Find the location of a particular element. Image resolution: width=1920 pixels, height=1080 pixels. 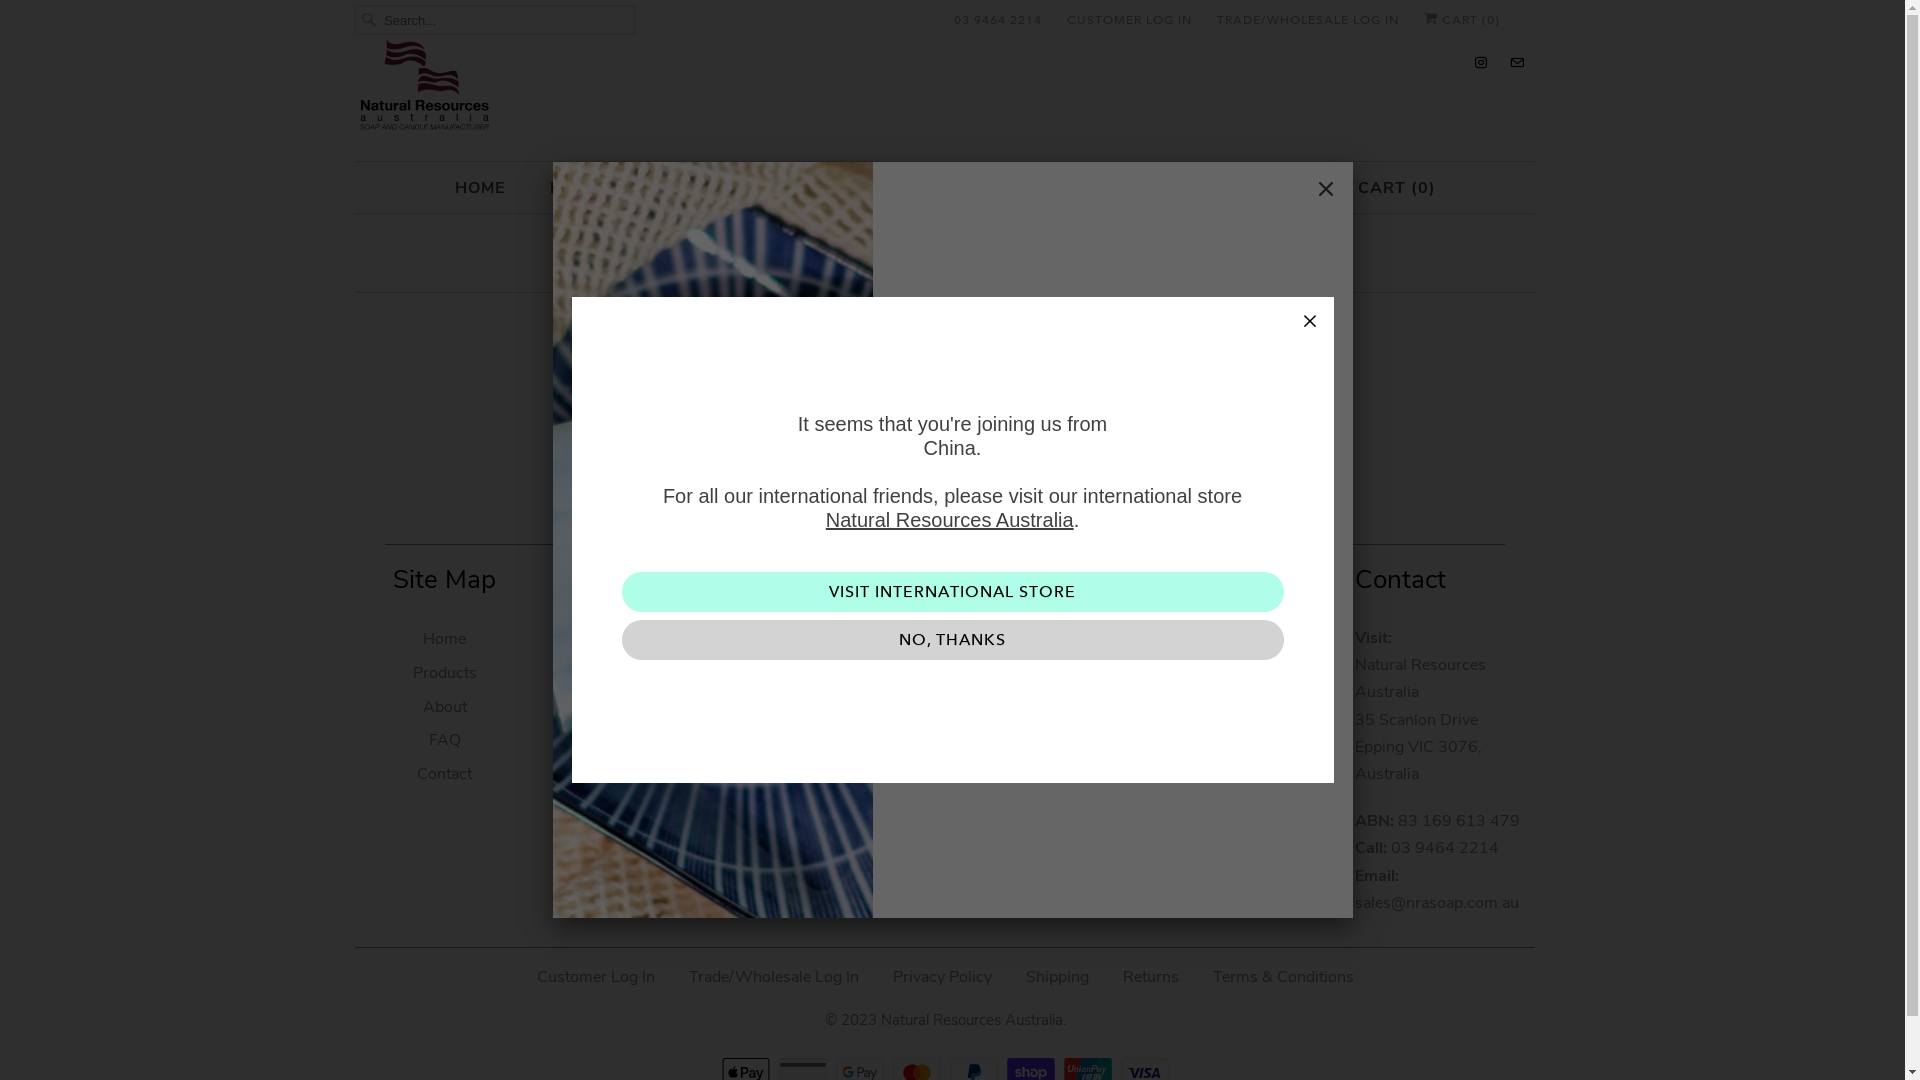

03 9464 2214 is located at coordinates (1445, 848).